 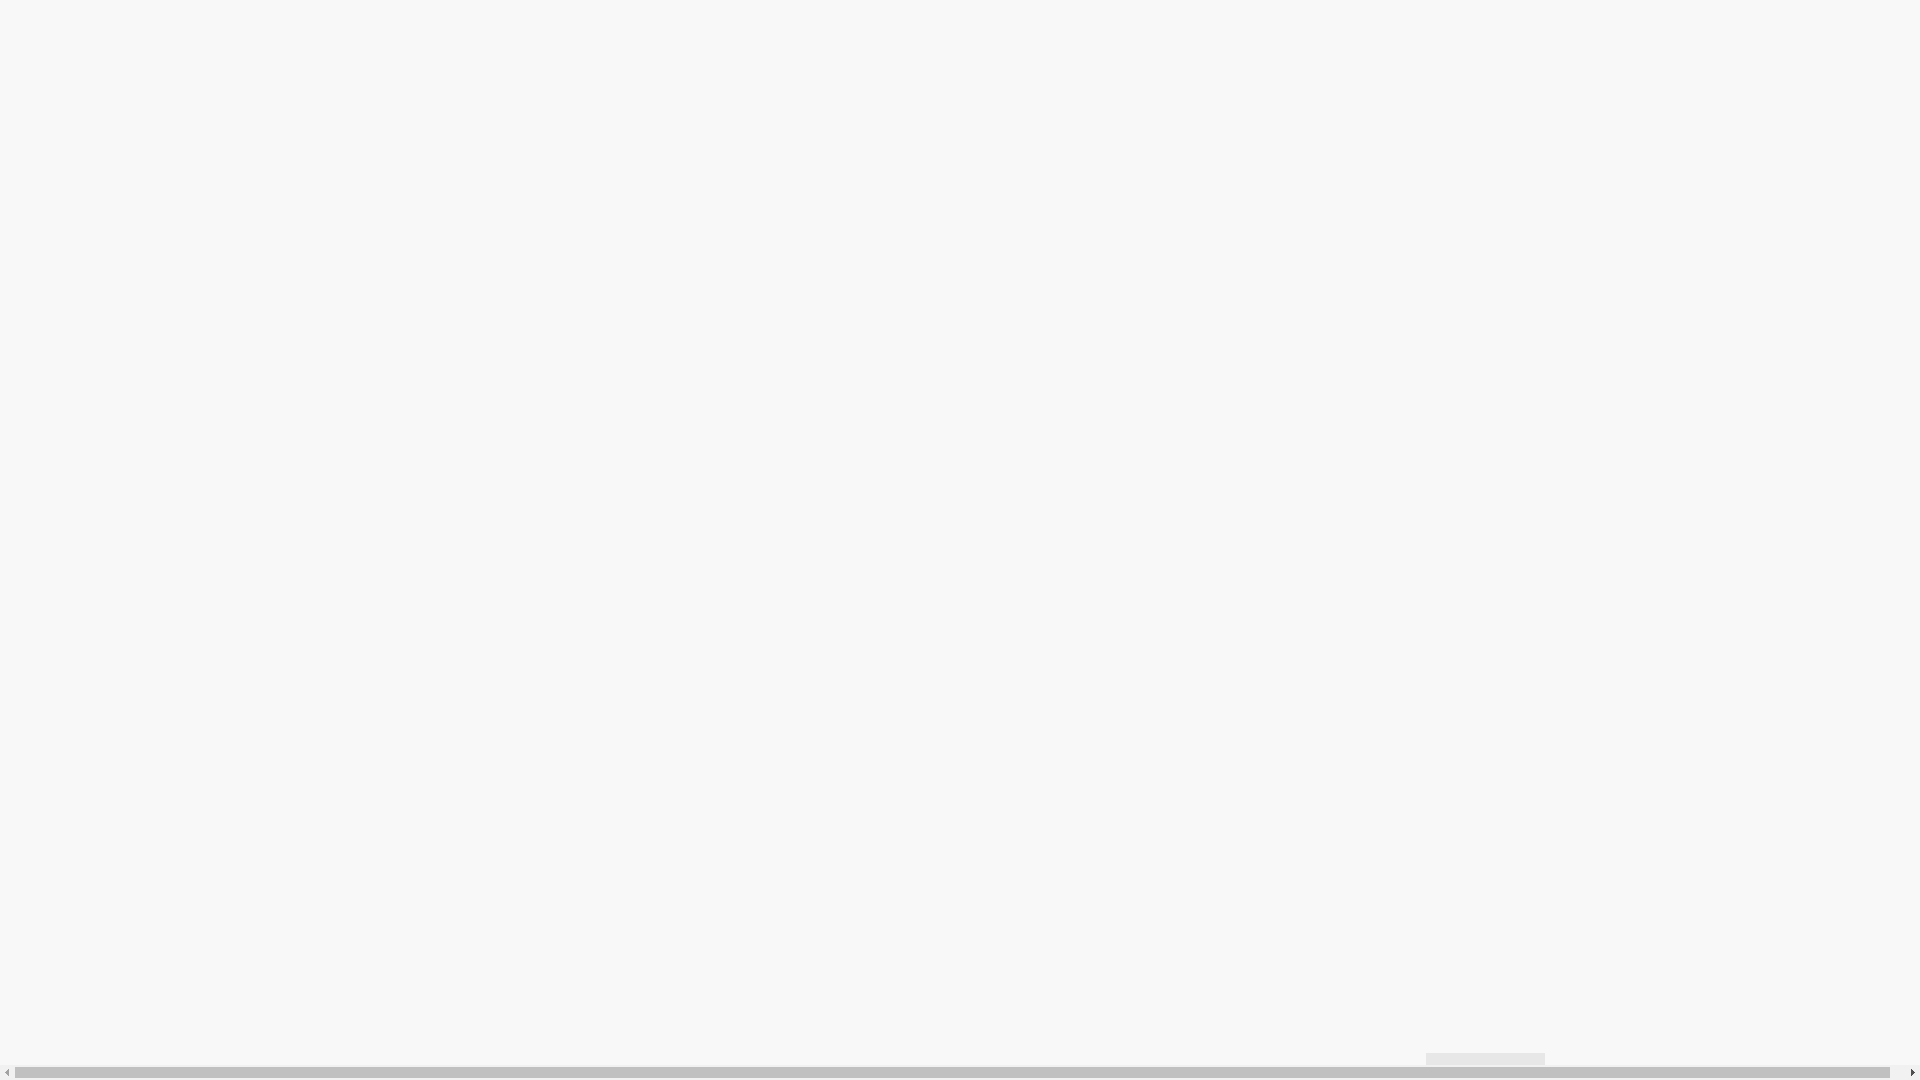 What do you see at coordinates (1090, 509) in the screenshot?
I see `Bulk` at bounding box center [1090, 509].